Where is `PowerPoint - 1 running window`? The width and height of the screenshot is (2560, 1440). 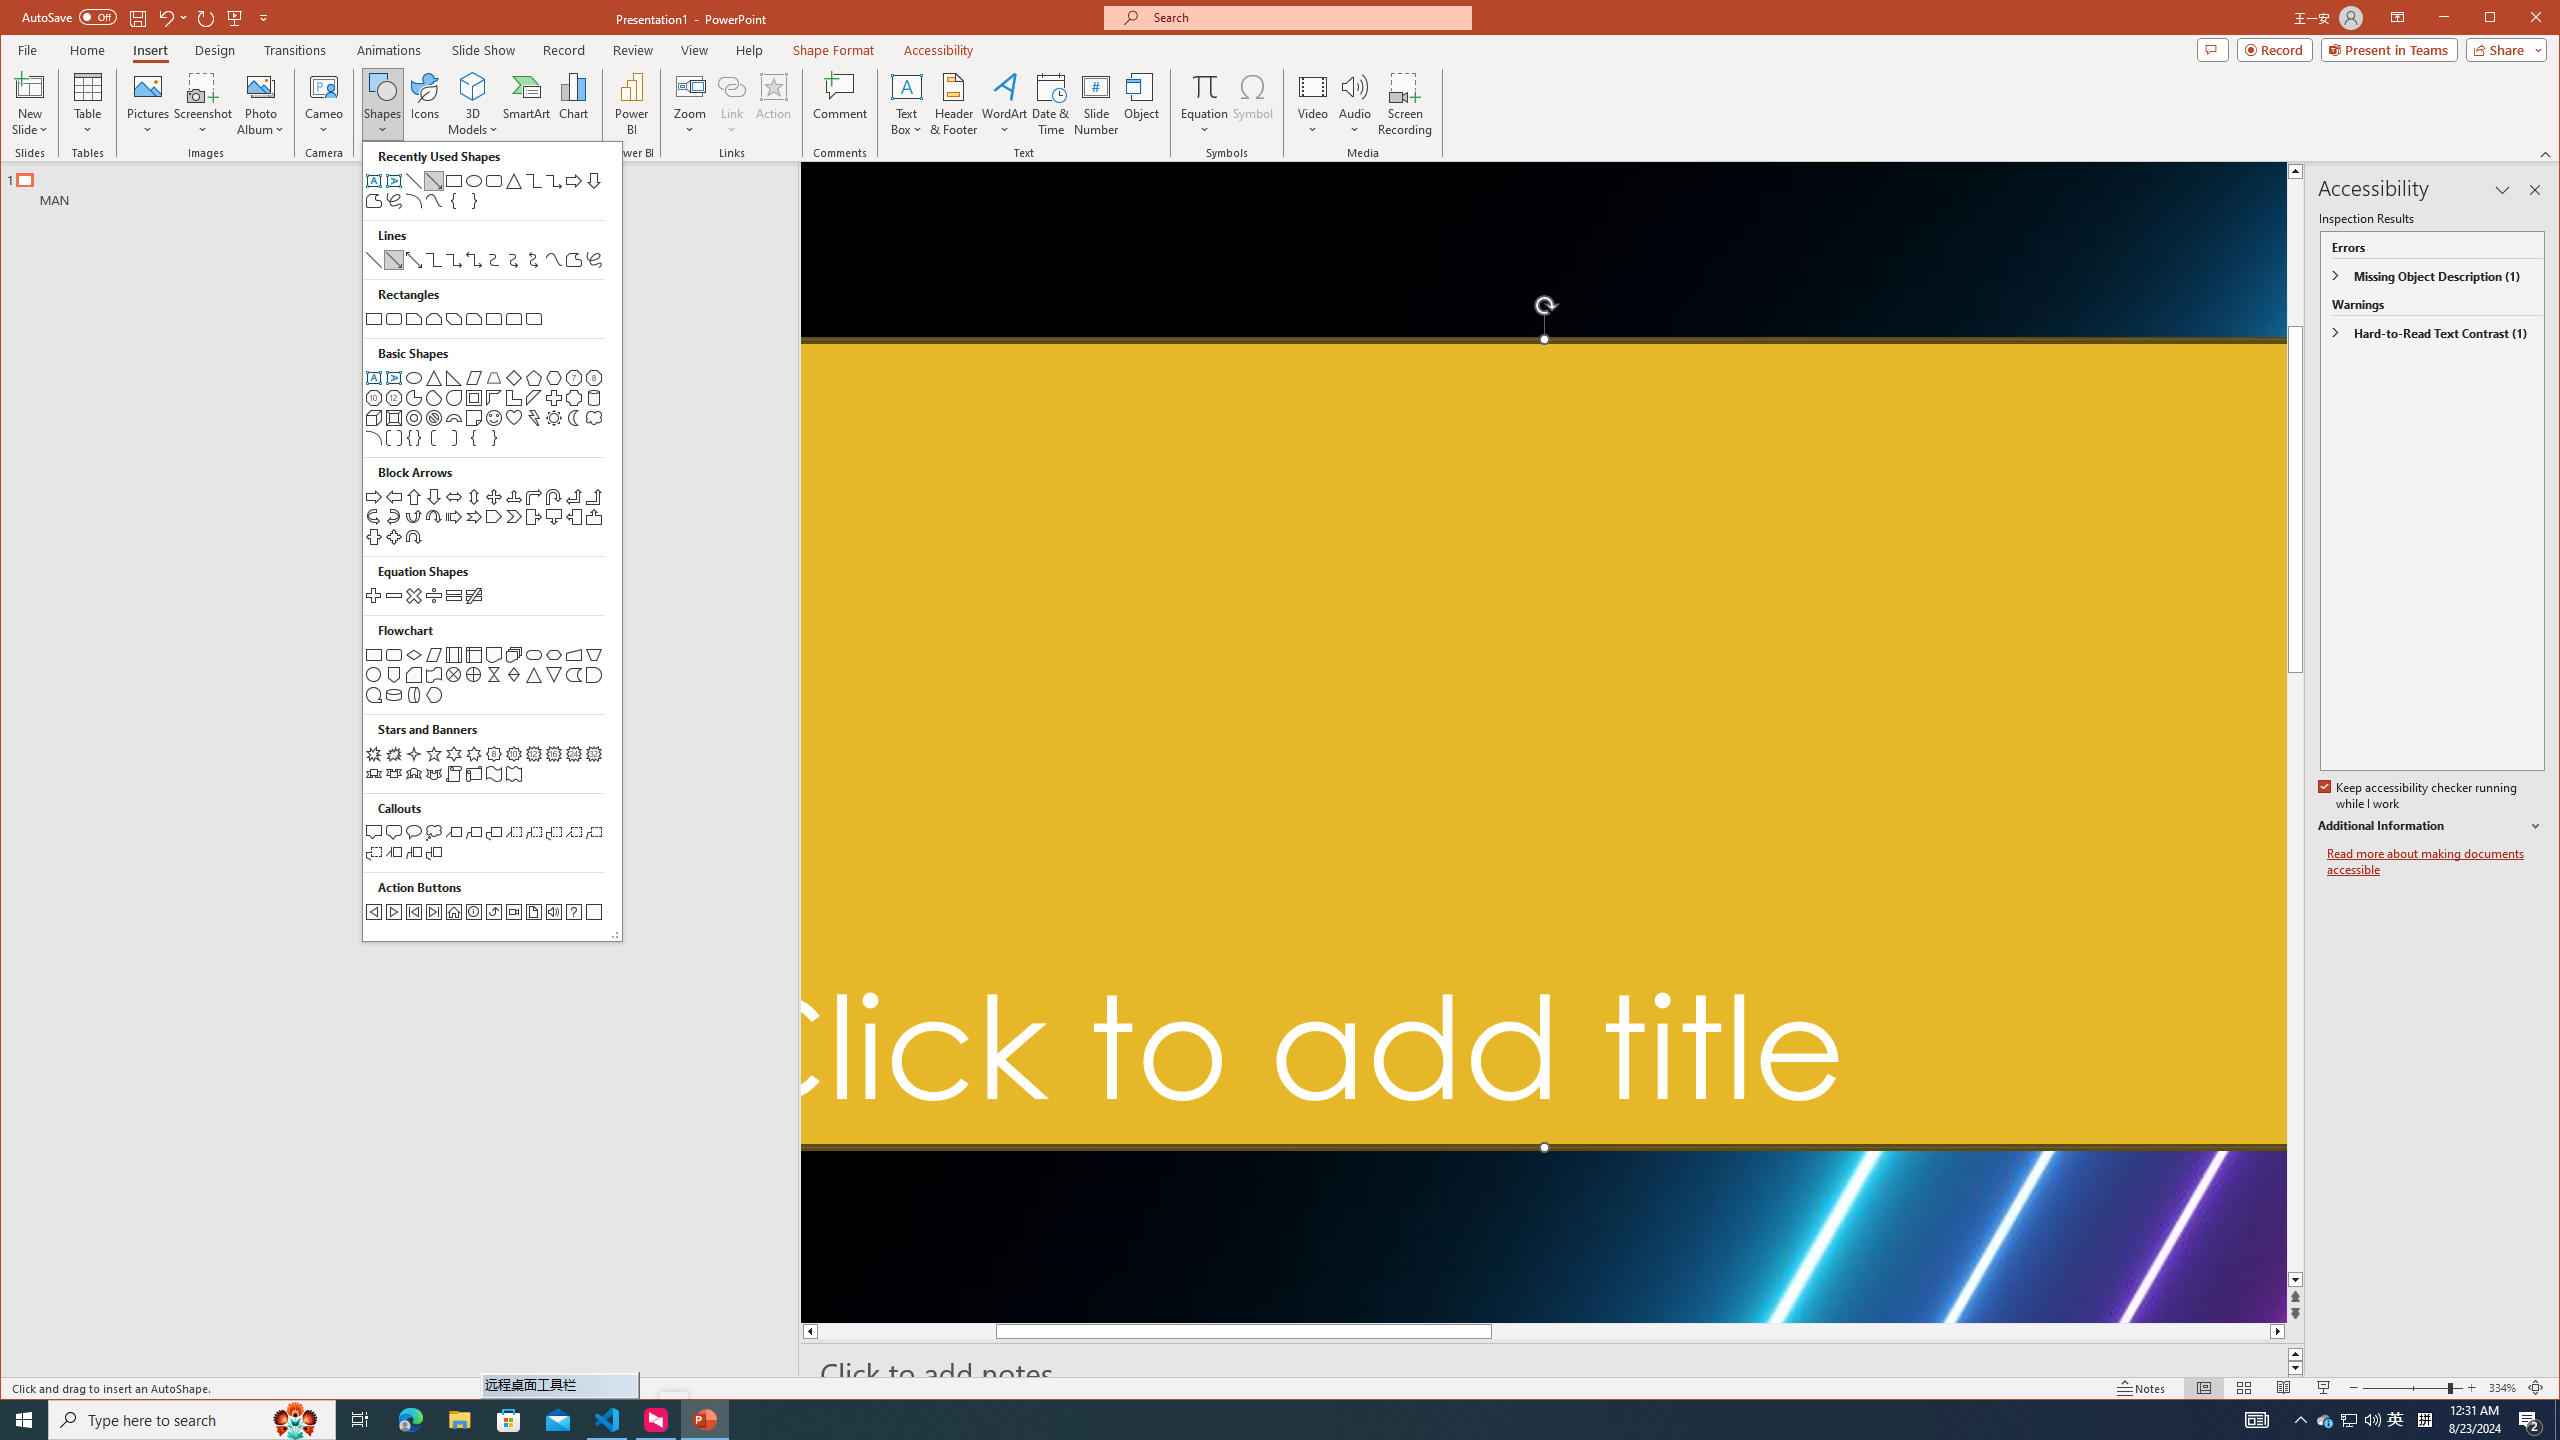 PowerPoint - 1 running window is located at coordinates (704, 1420).